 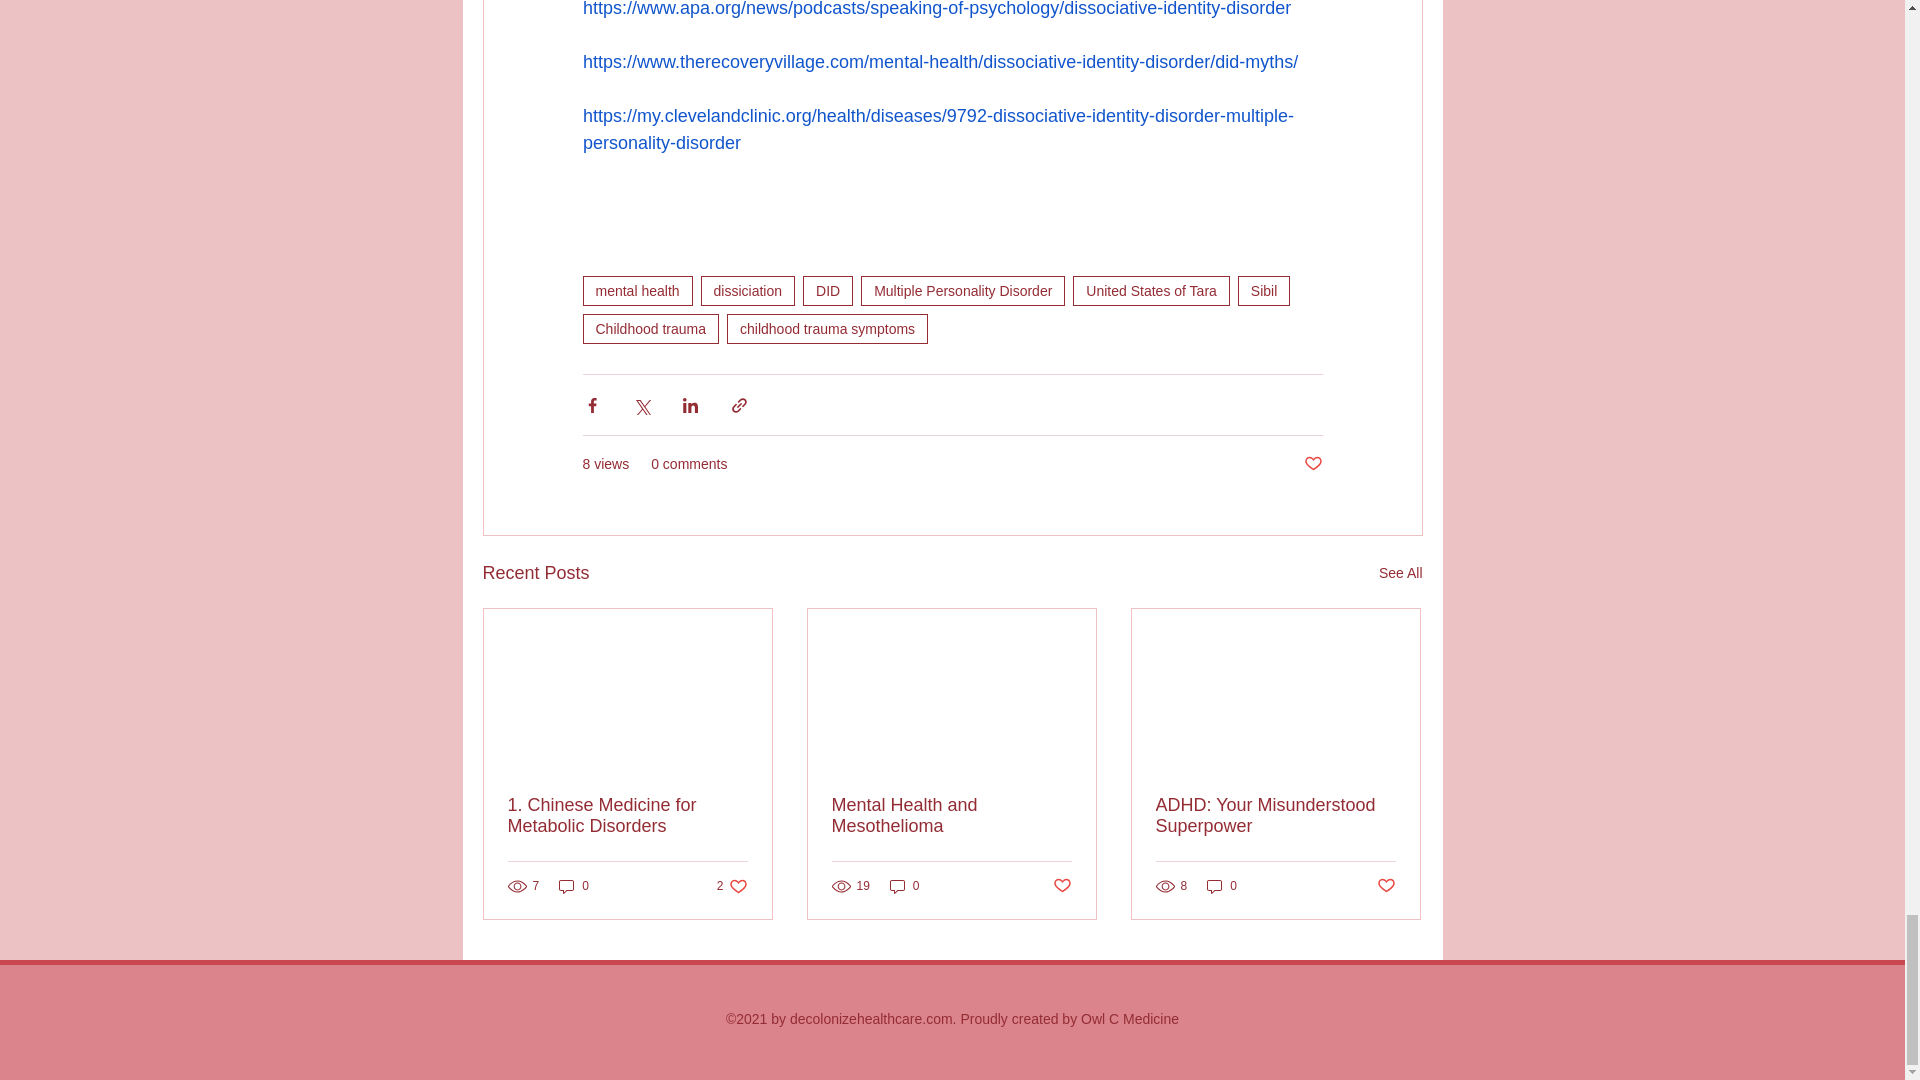 What do you see at coordinates (1264, 290) in the screenshot?
I see `Sibil` at bounding box center [1264, 290].